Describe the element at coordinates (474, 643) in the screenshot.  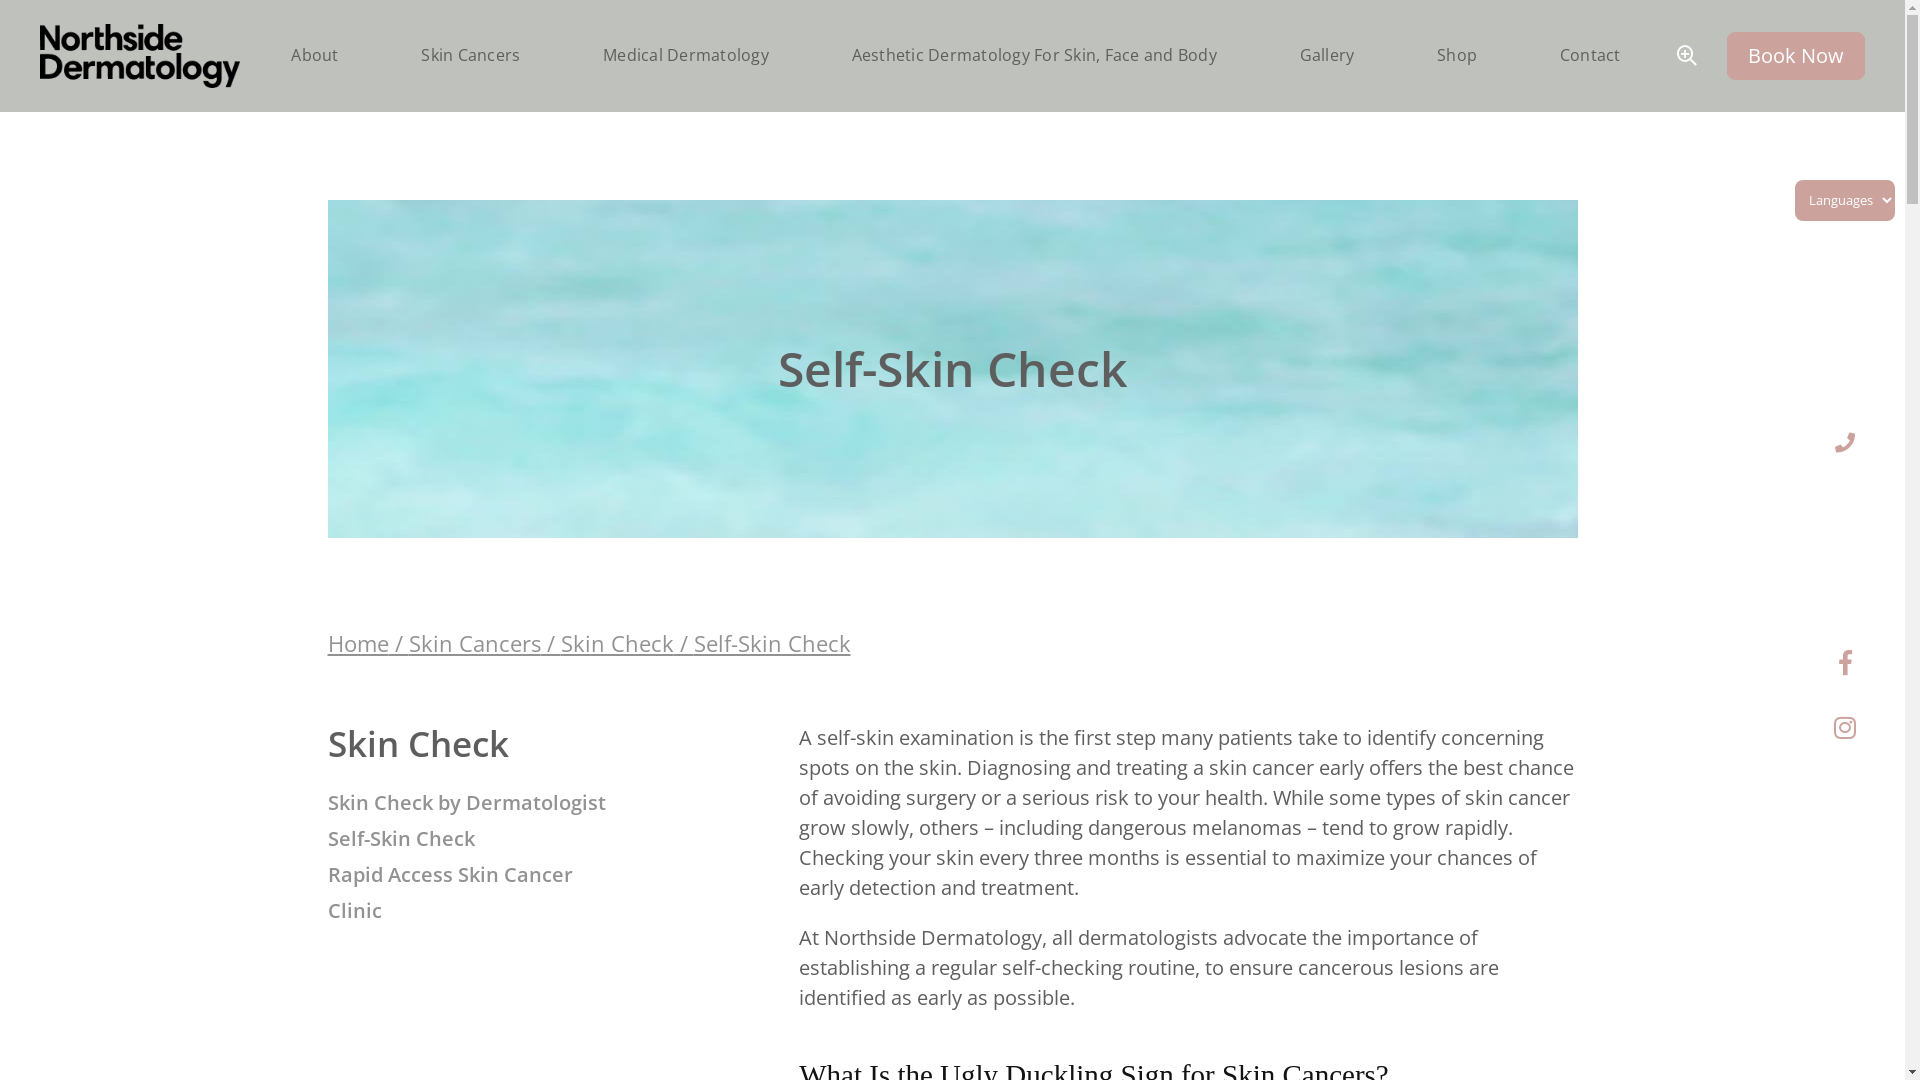
I see `Skin Cancers` at that location.